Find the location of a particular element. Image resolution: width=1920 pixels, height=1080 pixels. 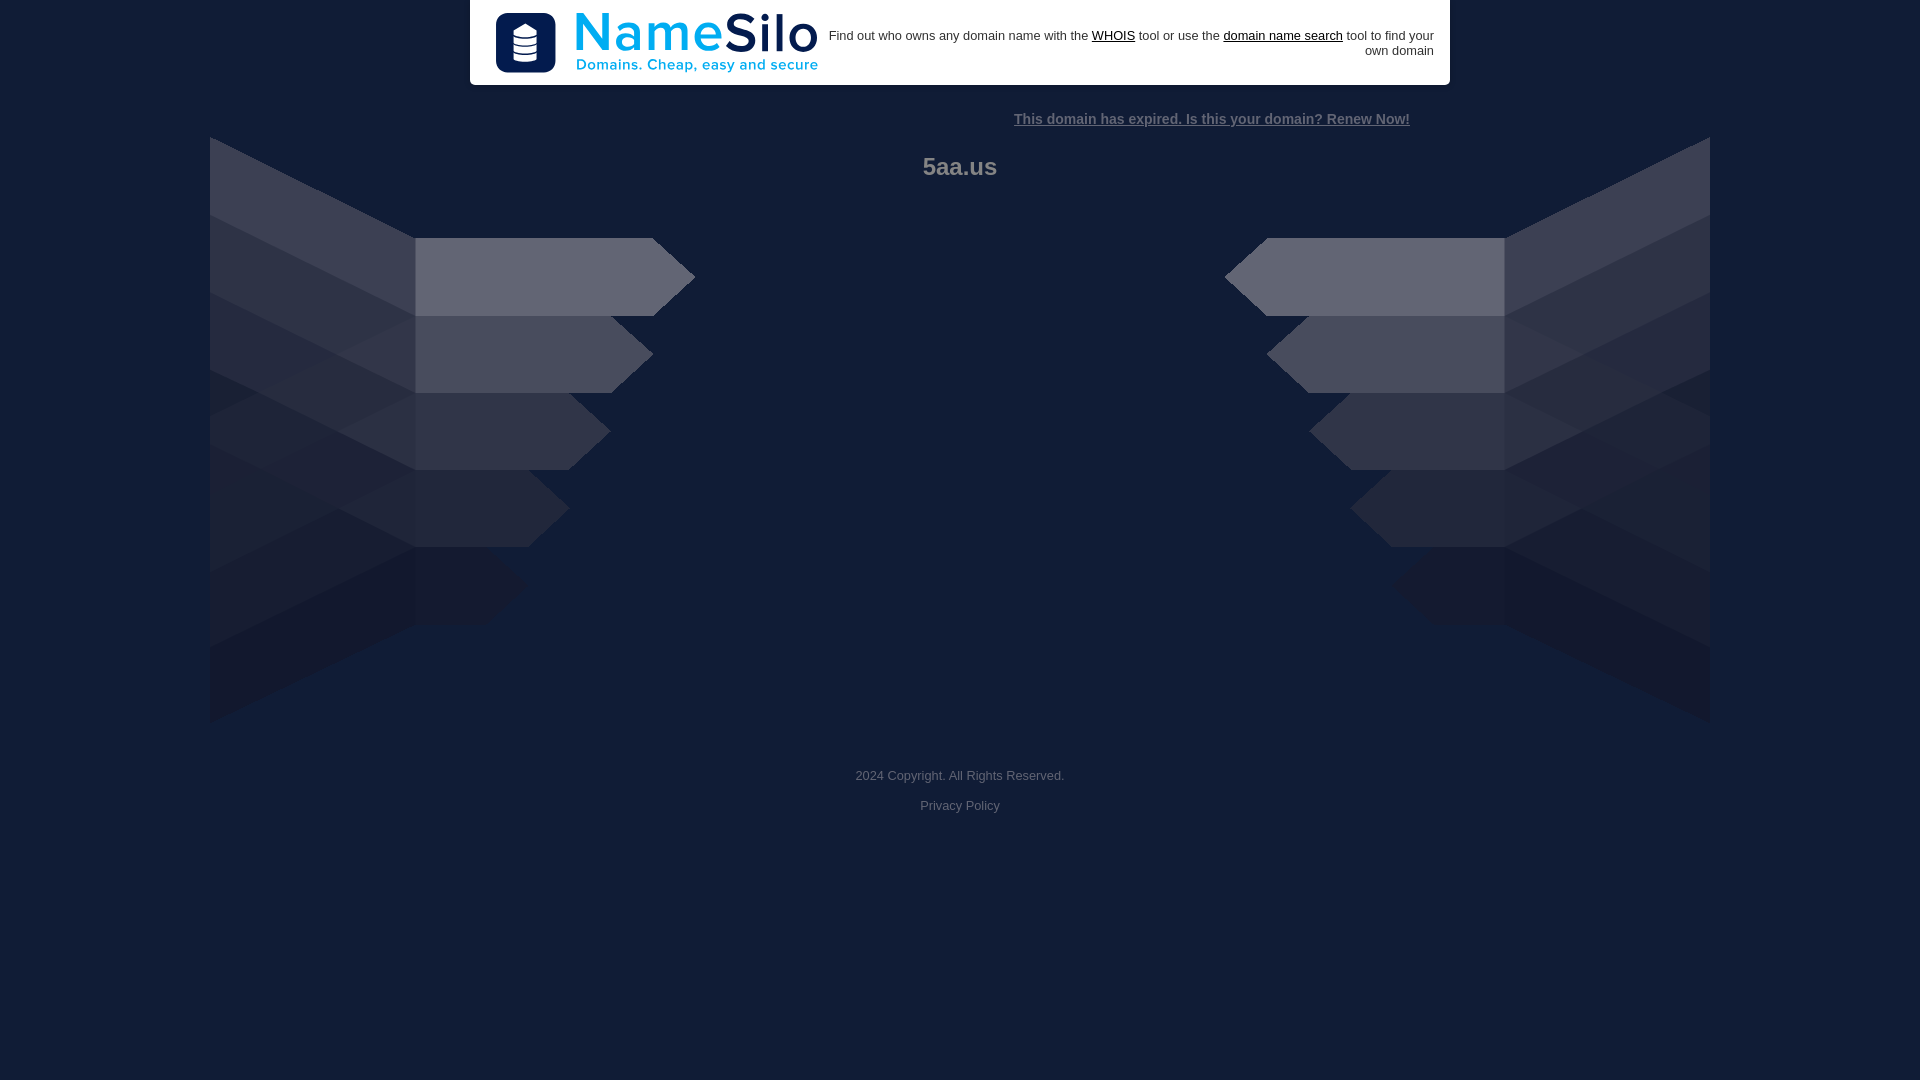

This domain has expired. Is this your domain? Renew Now! is located at coordinates (1211, 119).